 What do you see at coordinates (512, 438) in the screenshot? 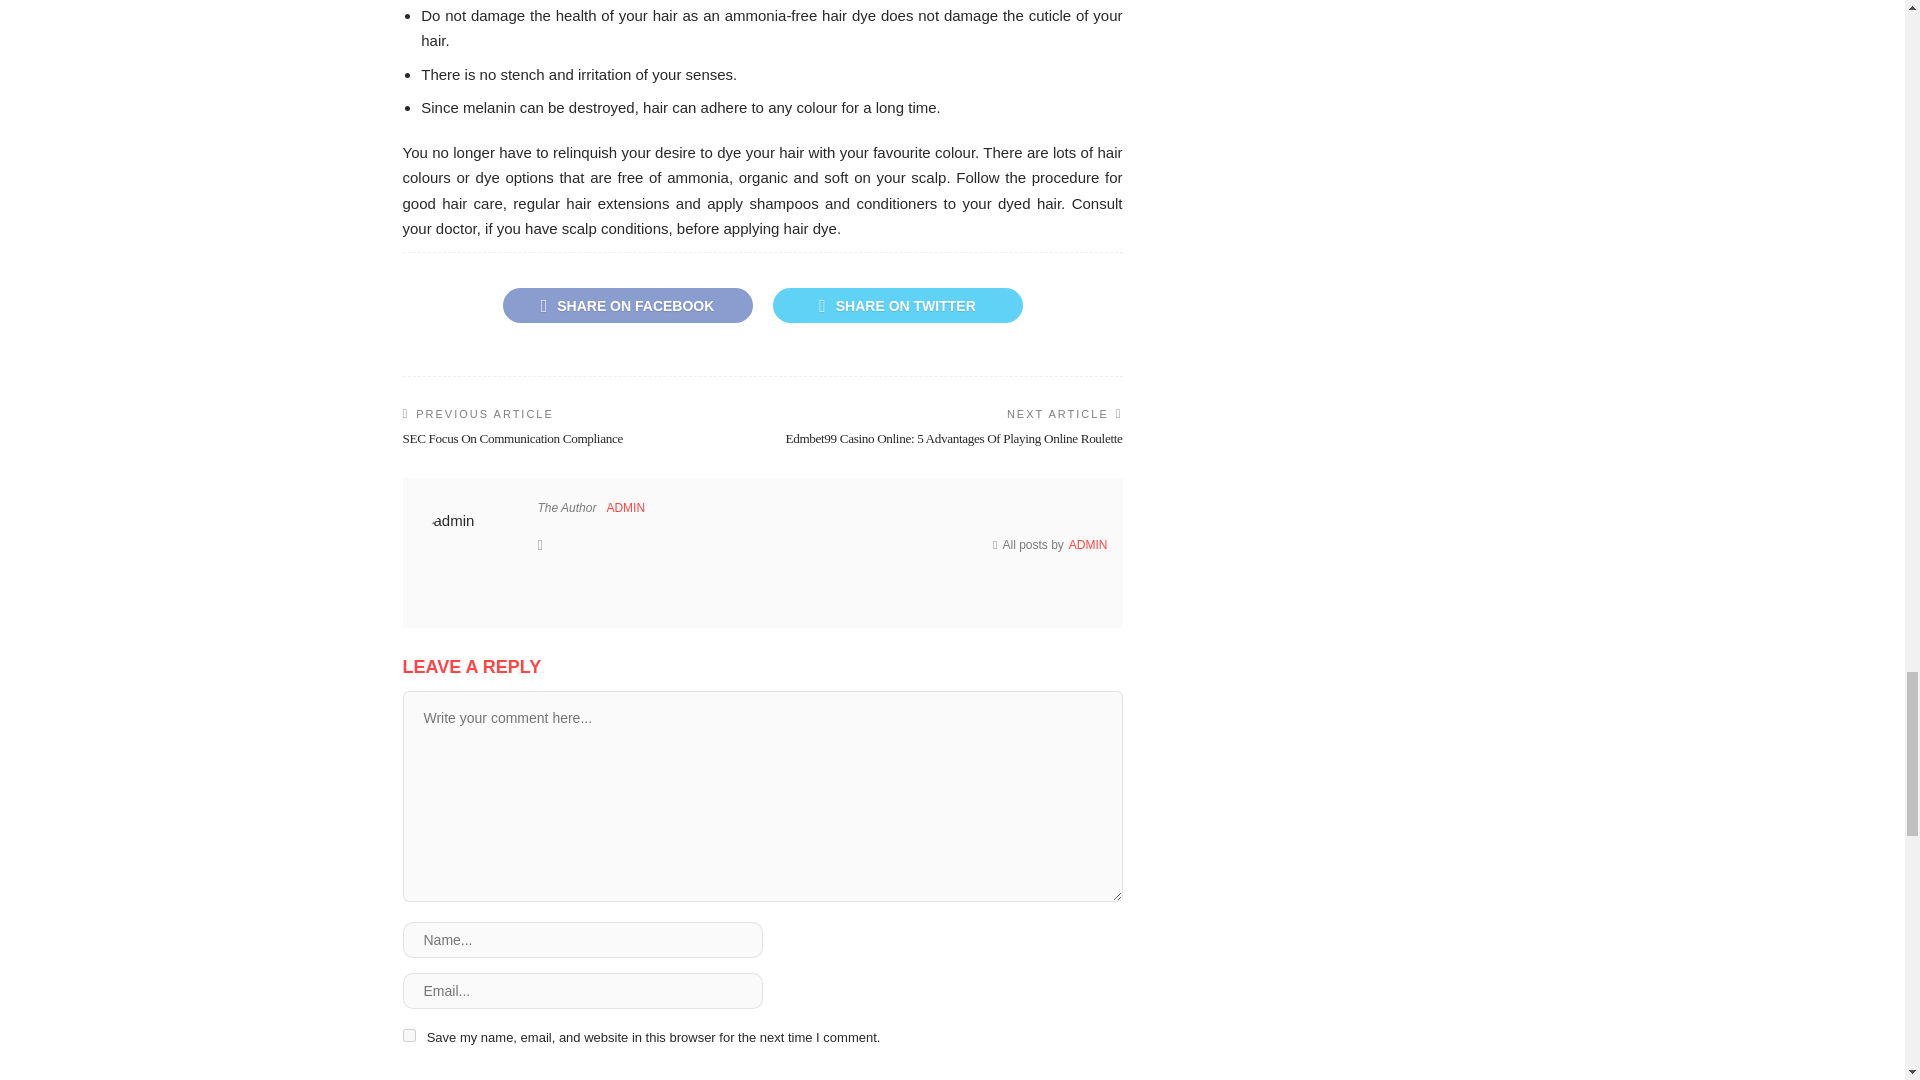
I see `SEC Focus On Communication Compliance` at bounding box center [512, 438].